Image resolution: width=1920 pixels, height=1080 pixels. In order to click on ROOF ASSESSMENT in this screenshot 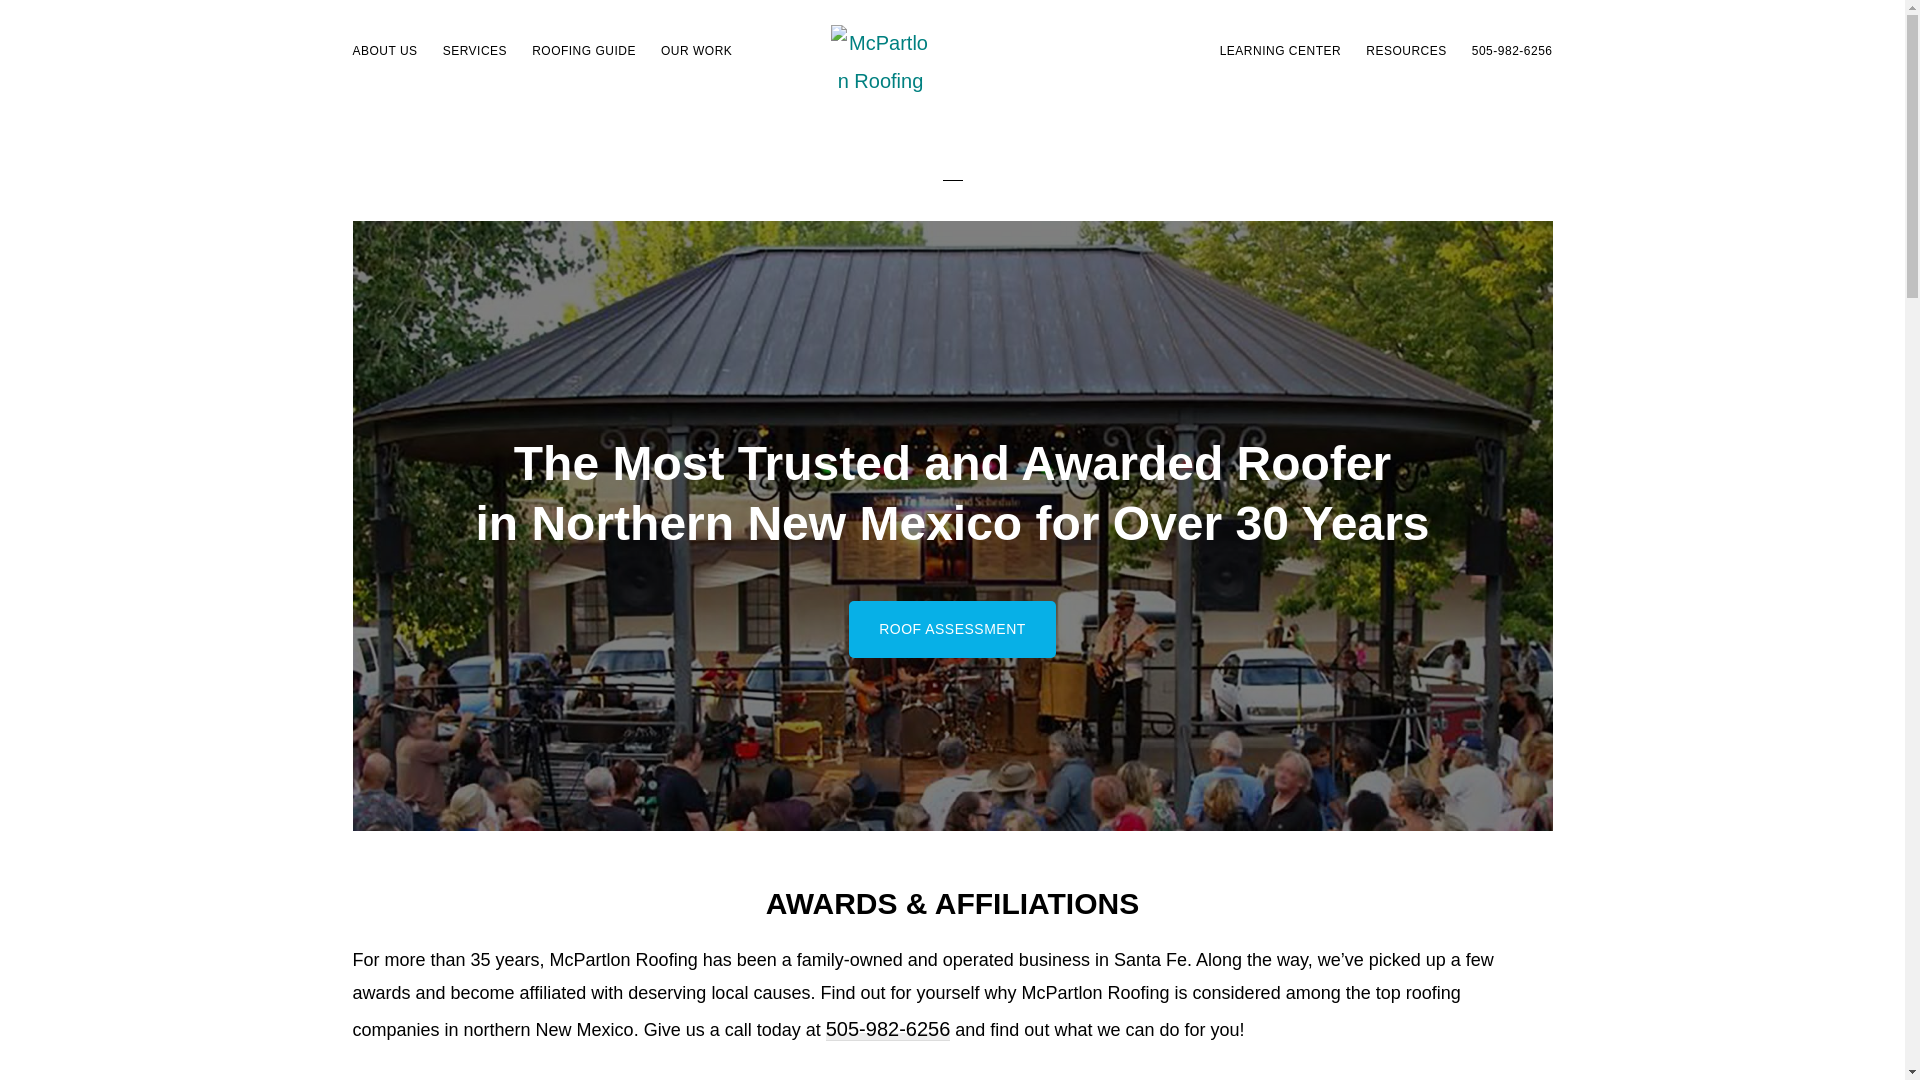, I will do `click(952, 628)`.